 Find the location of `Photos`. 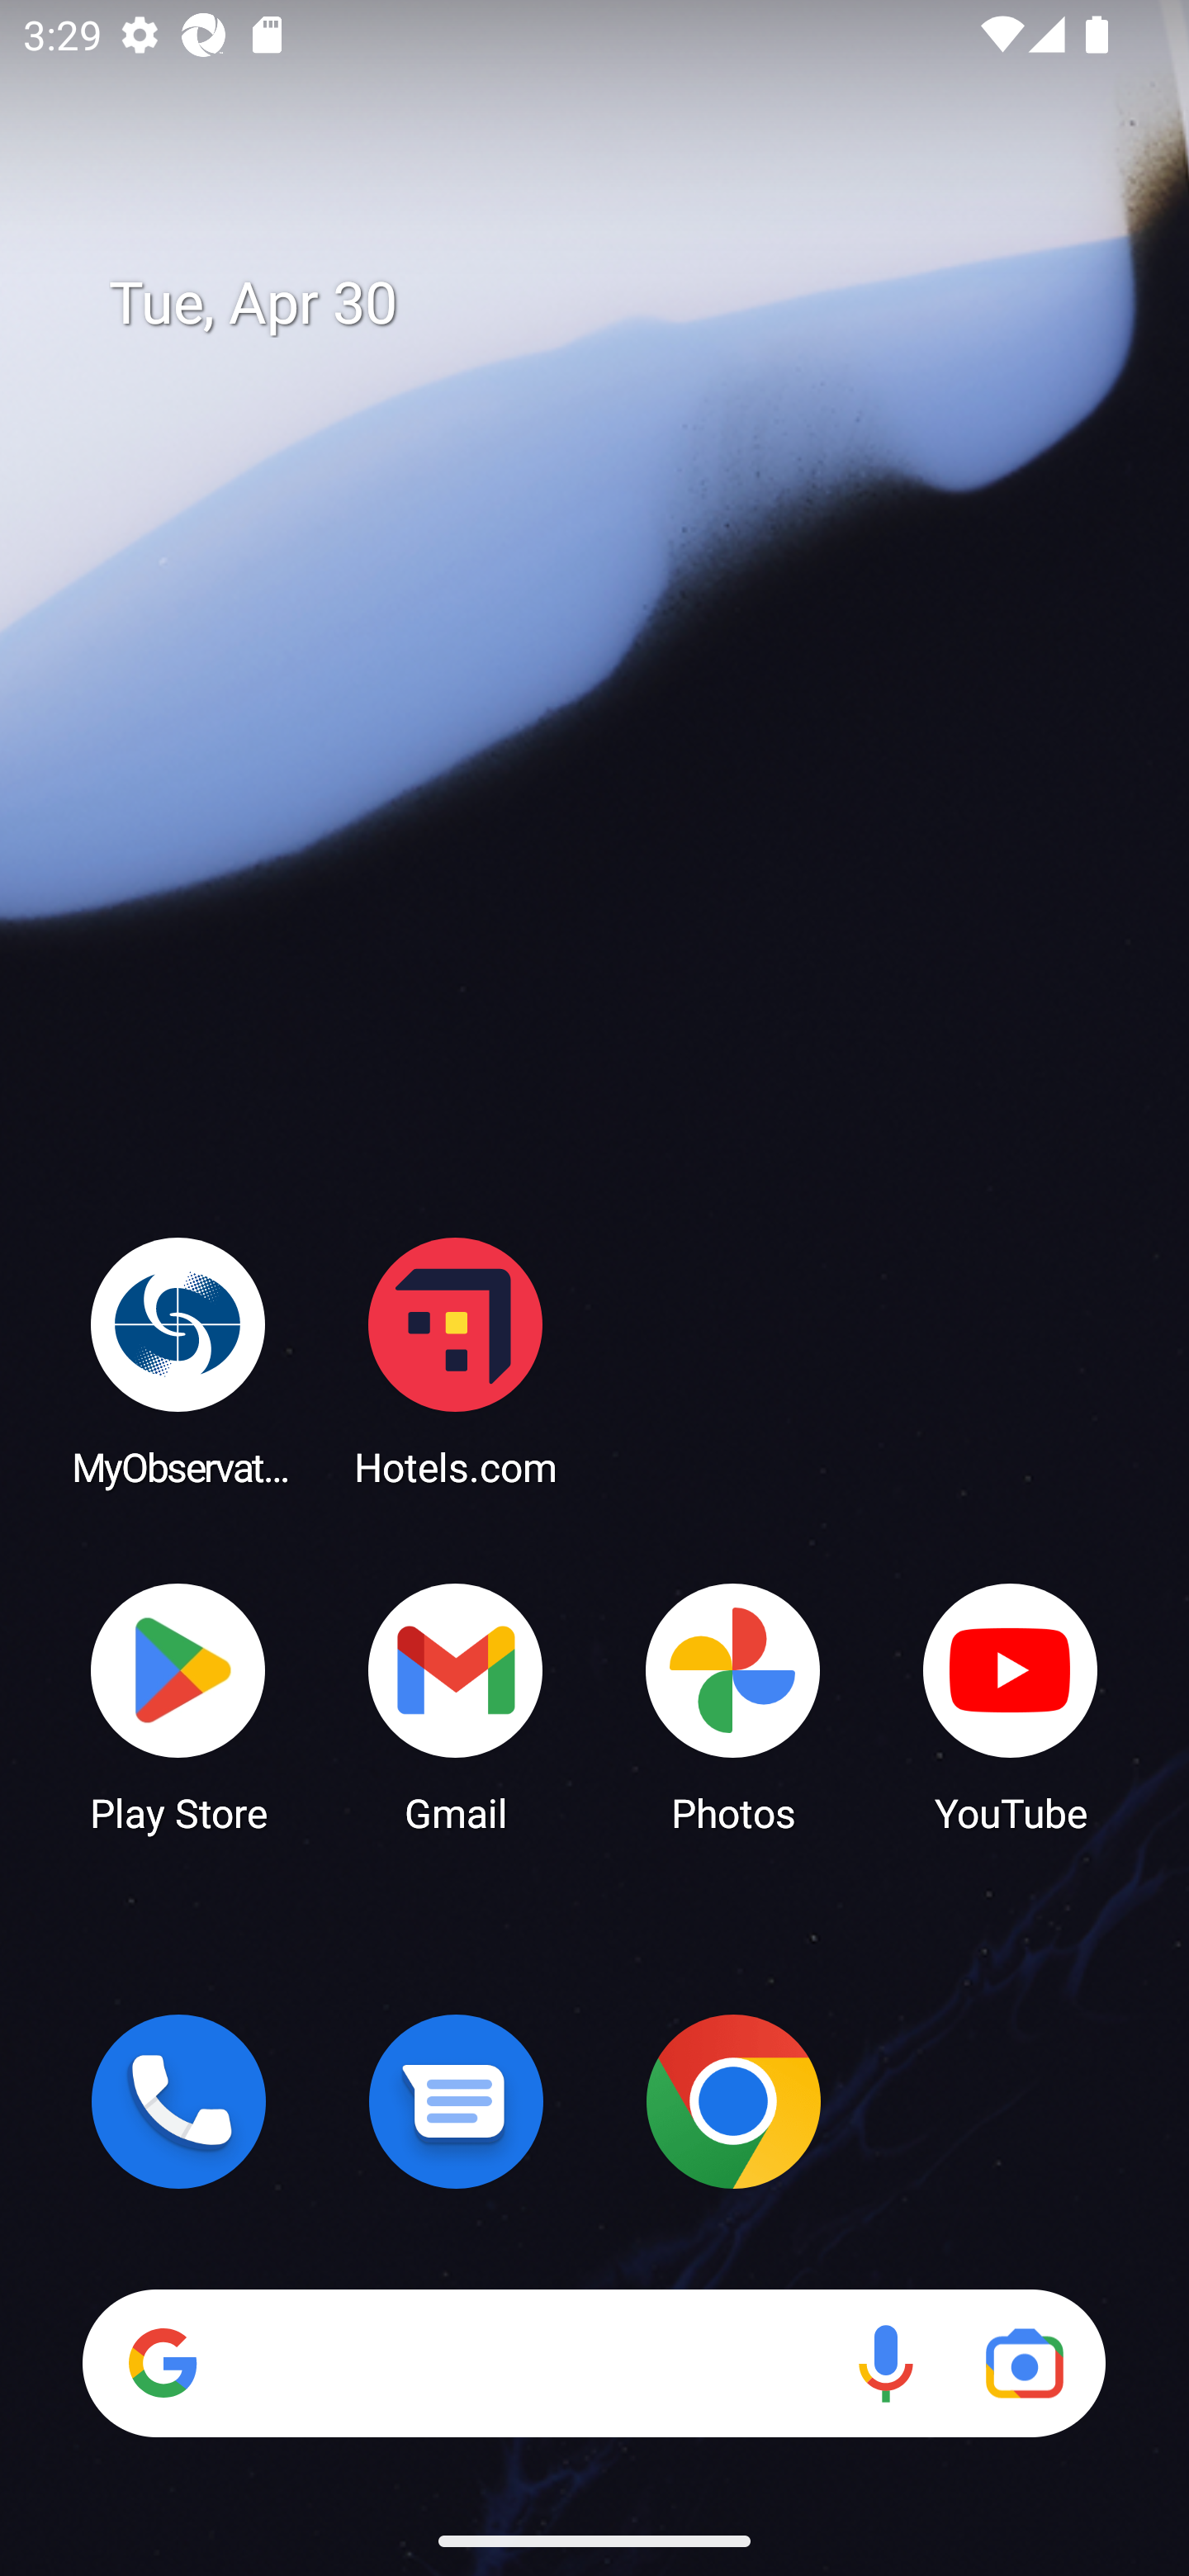

Photos is located at coordinates (733, 1706).